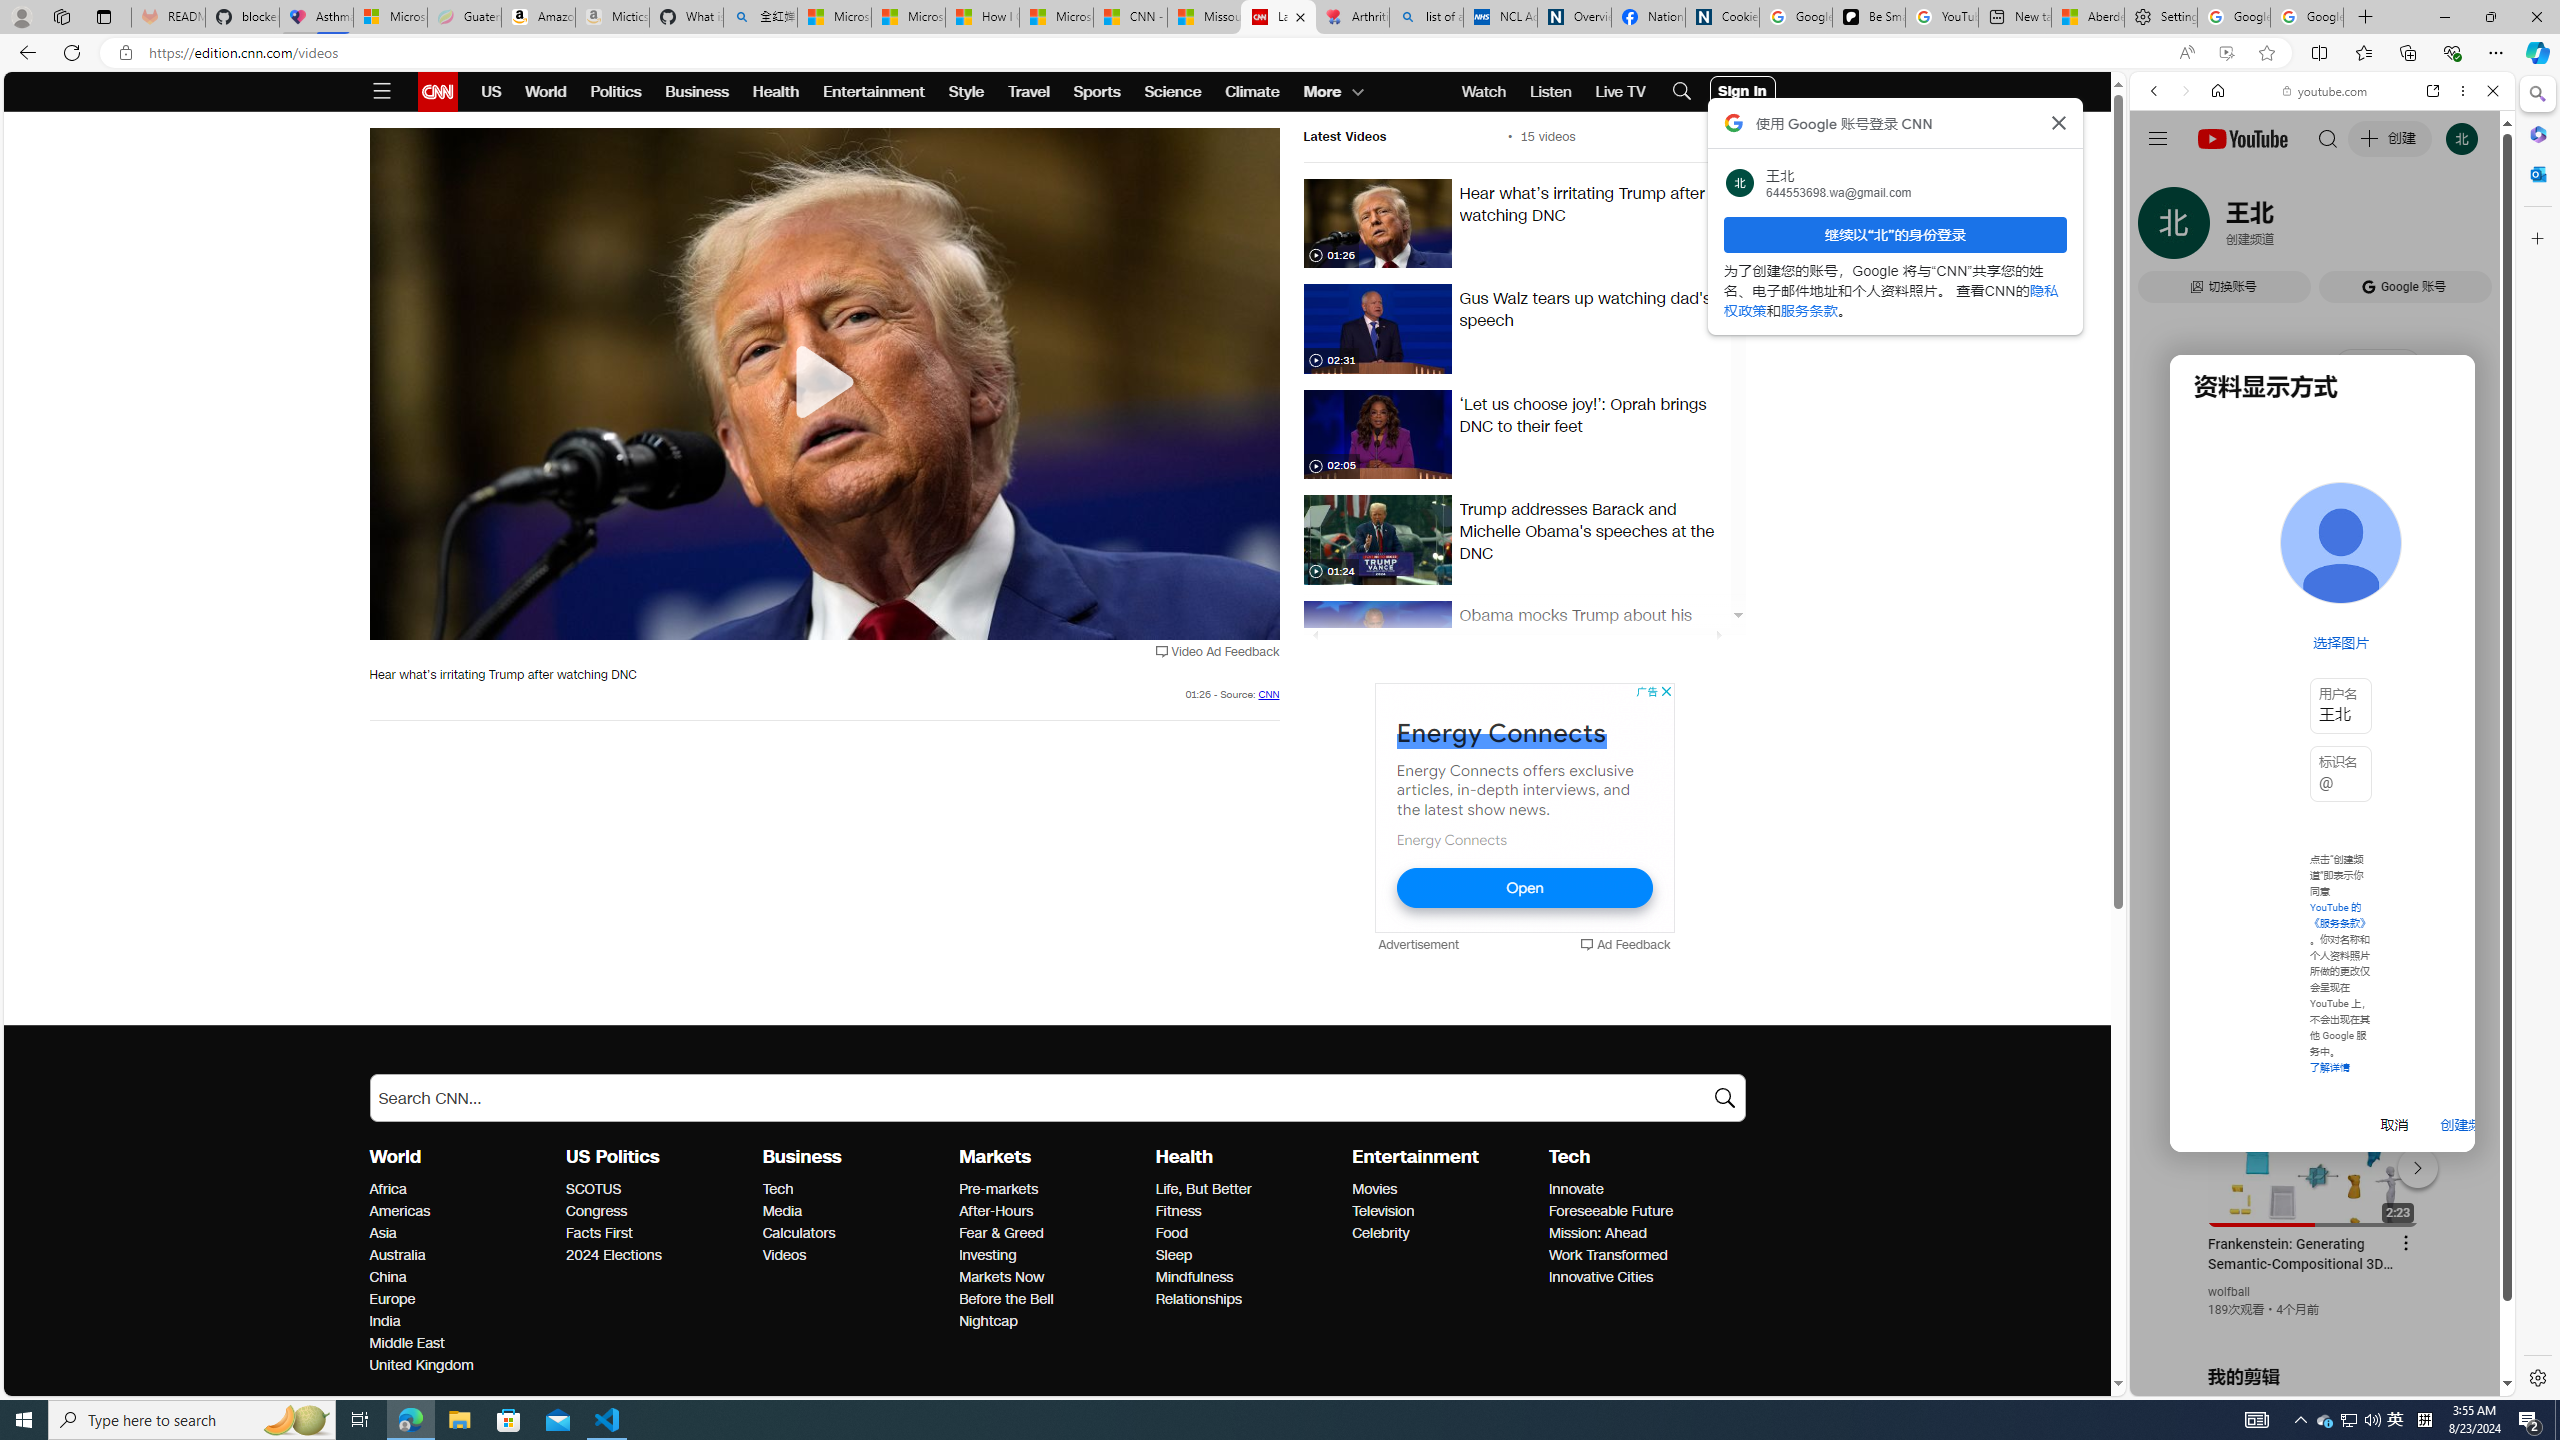 The height and width of the screenshot is (1440, 2560). I want to click on Tech Innovative Cities, so click(1600, 1278).